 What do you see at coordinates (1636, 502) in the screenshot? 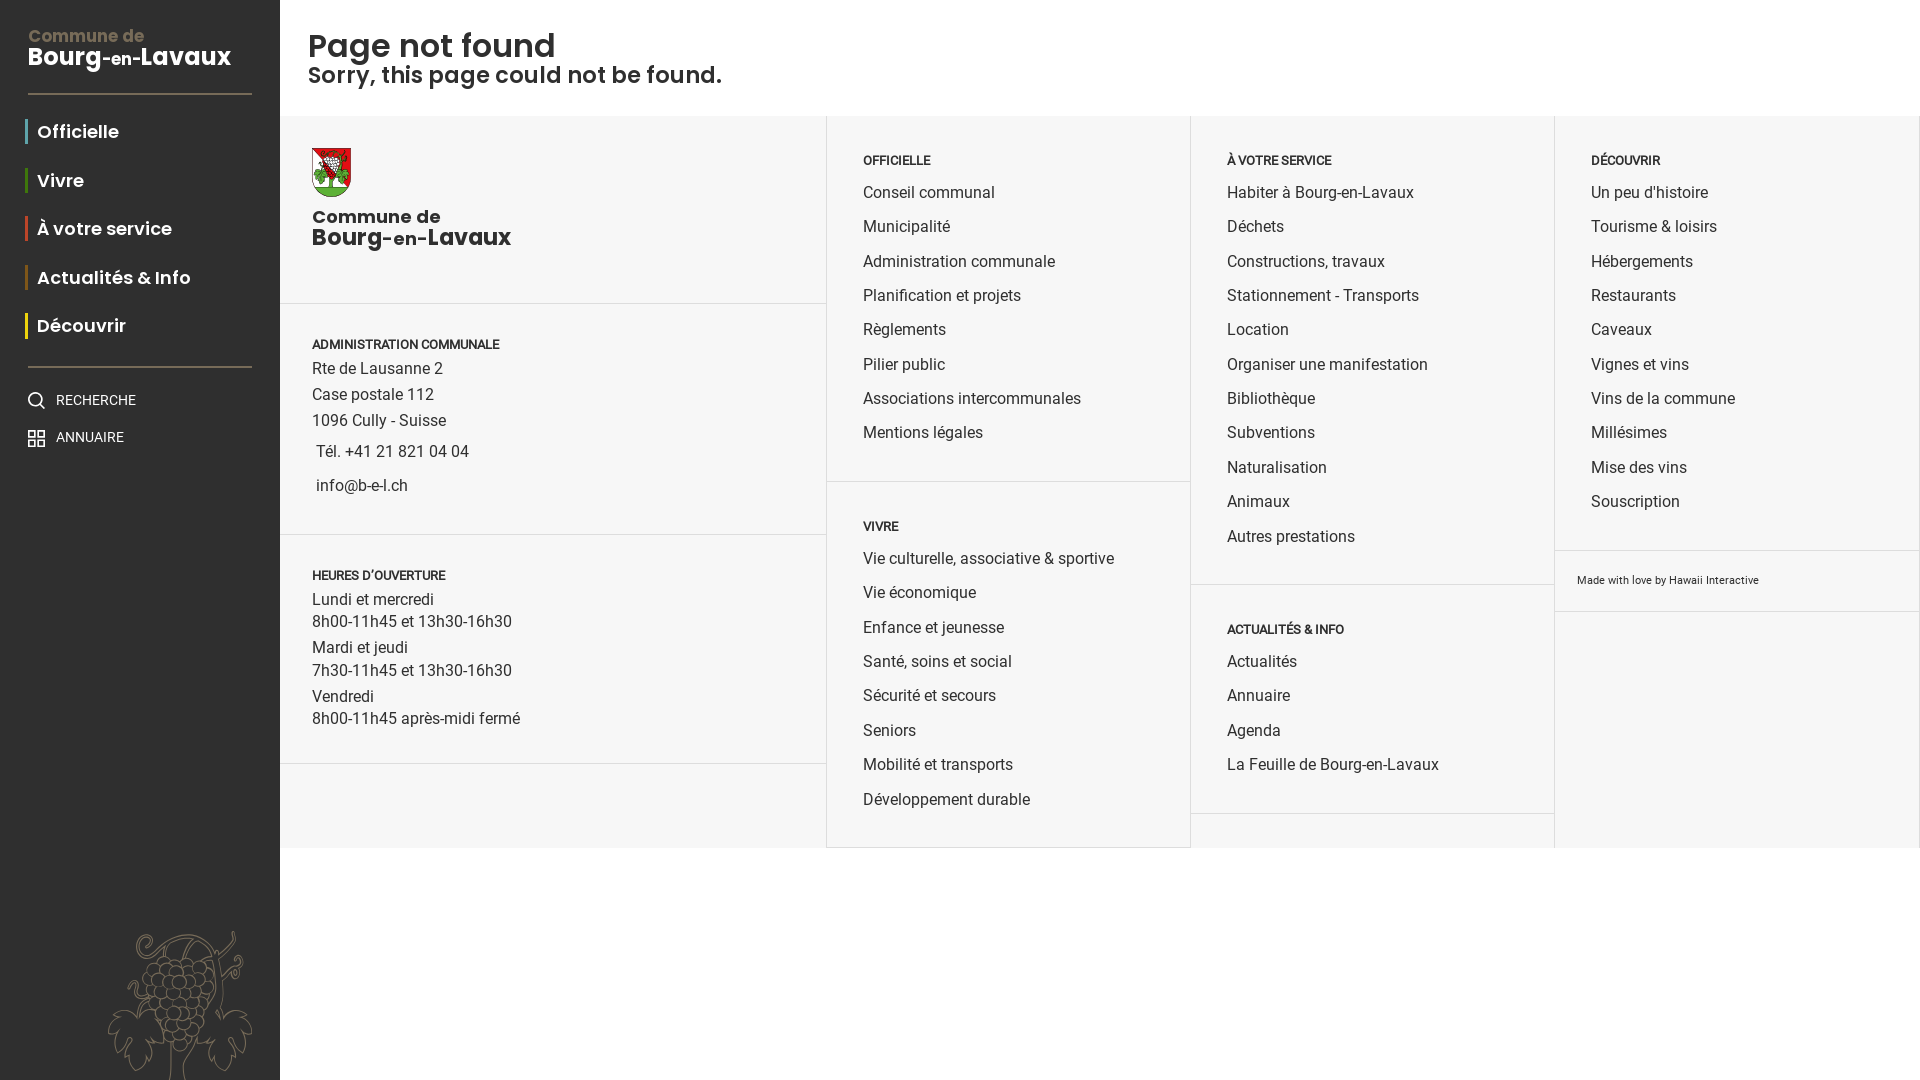
I see `Souscription` at bounding box center [1636, 502].